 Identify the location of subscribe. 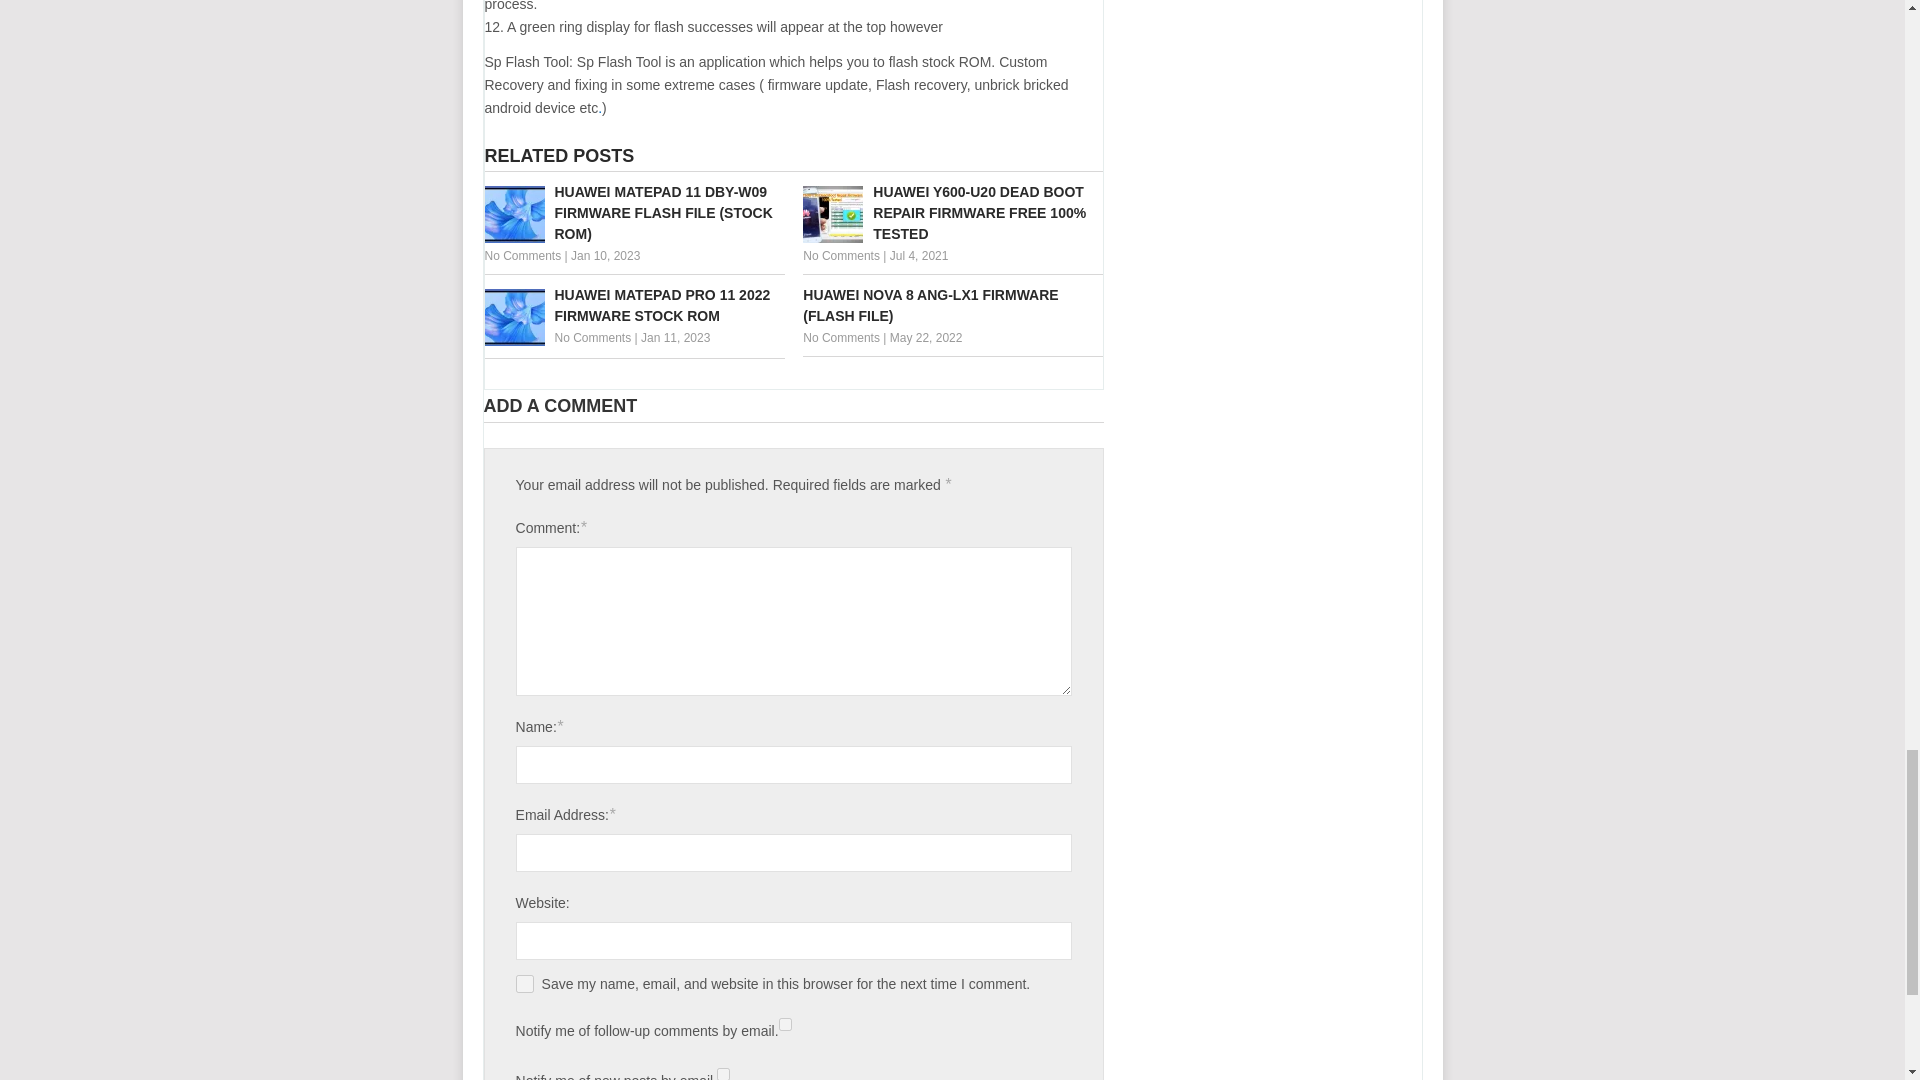
(722, 1074).